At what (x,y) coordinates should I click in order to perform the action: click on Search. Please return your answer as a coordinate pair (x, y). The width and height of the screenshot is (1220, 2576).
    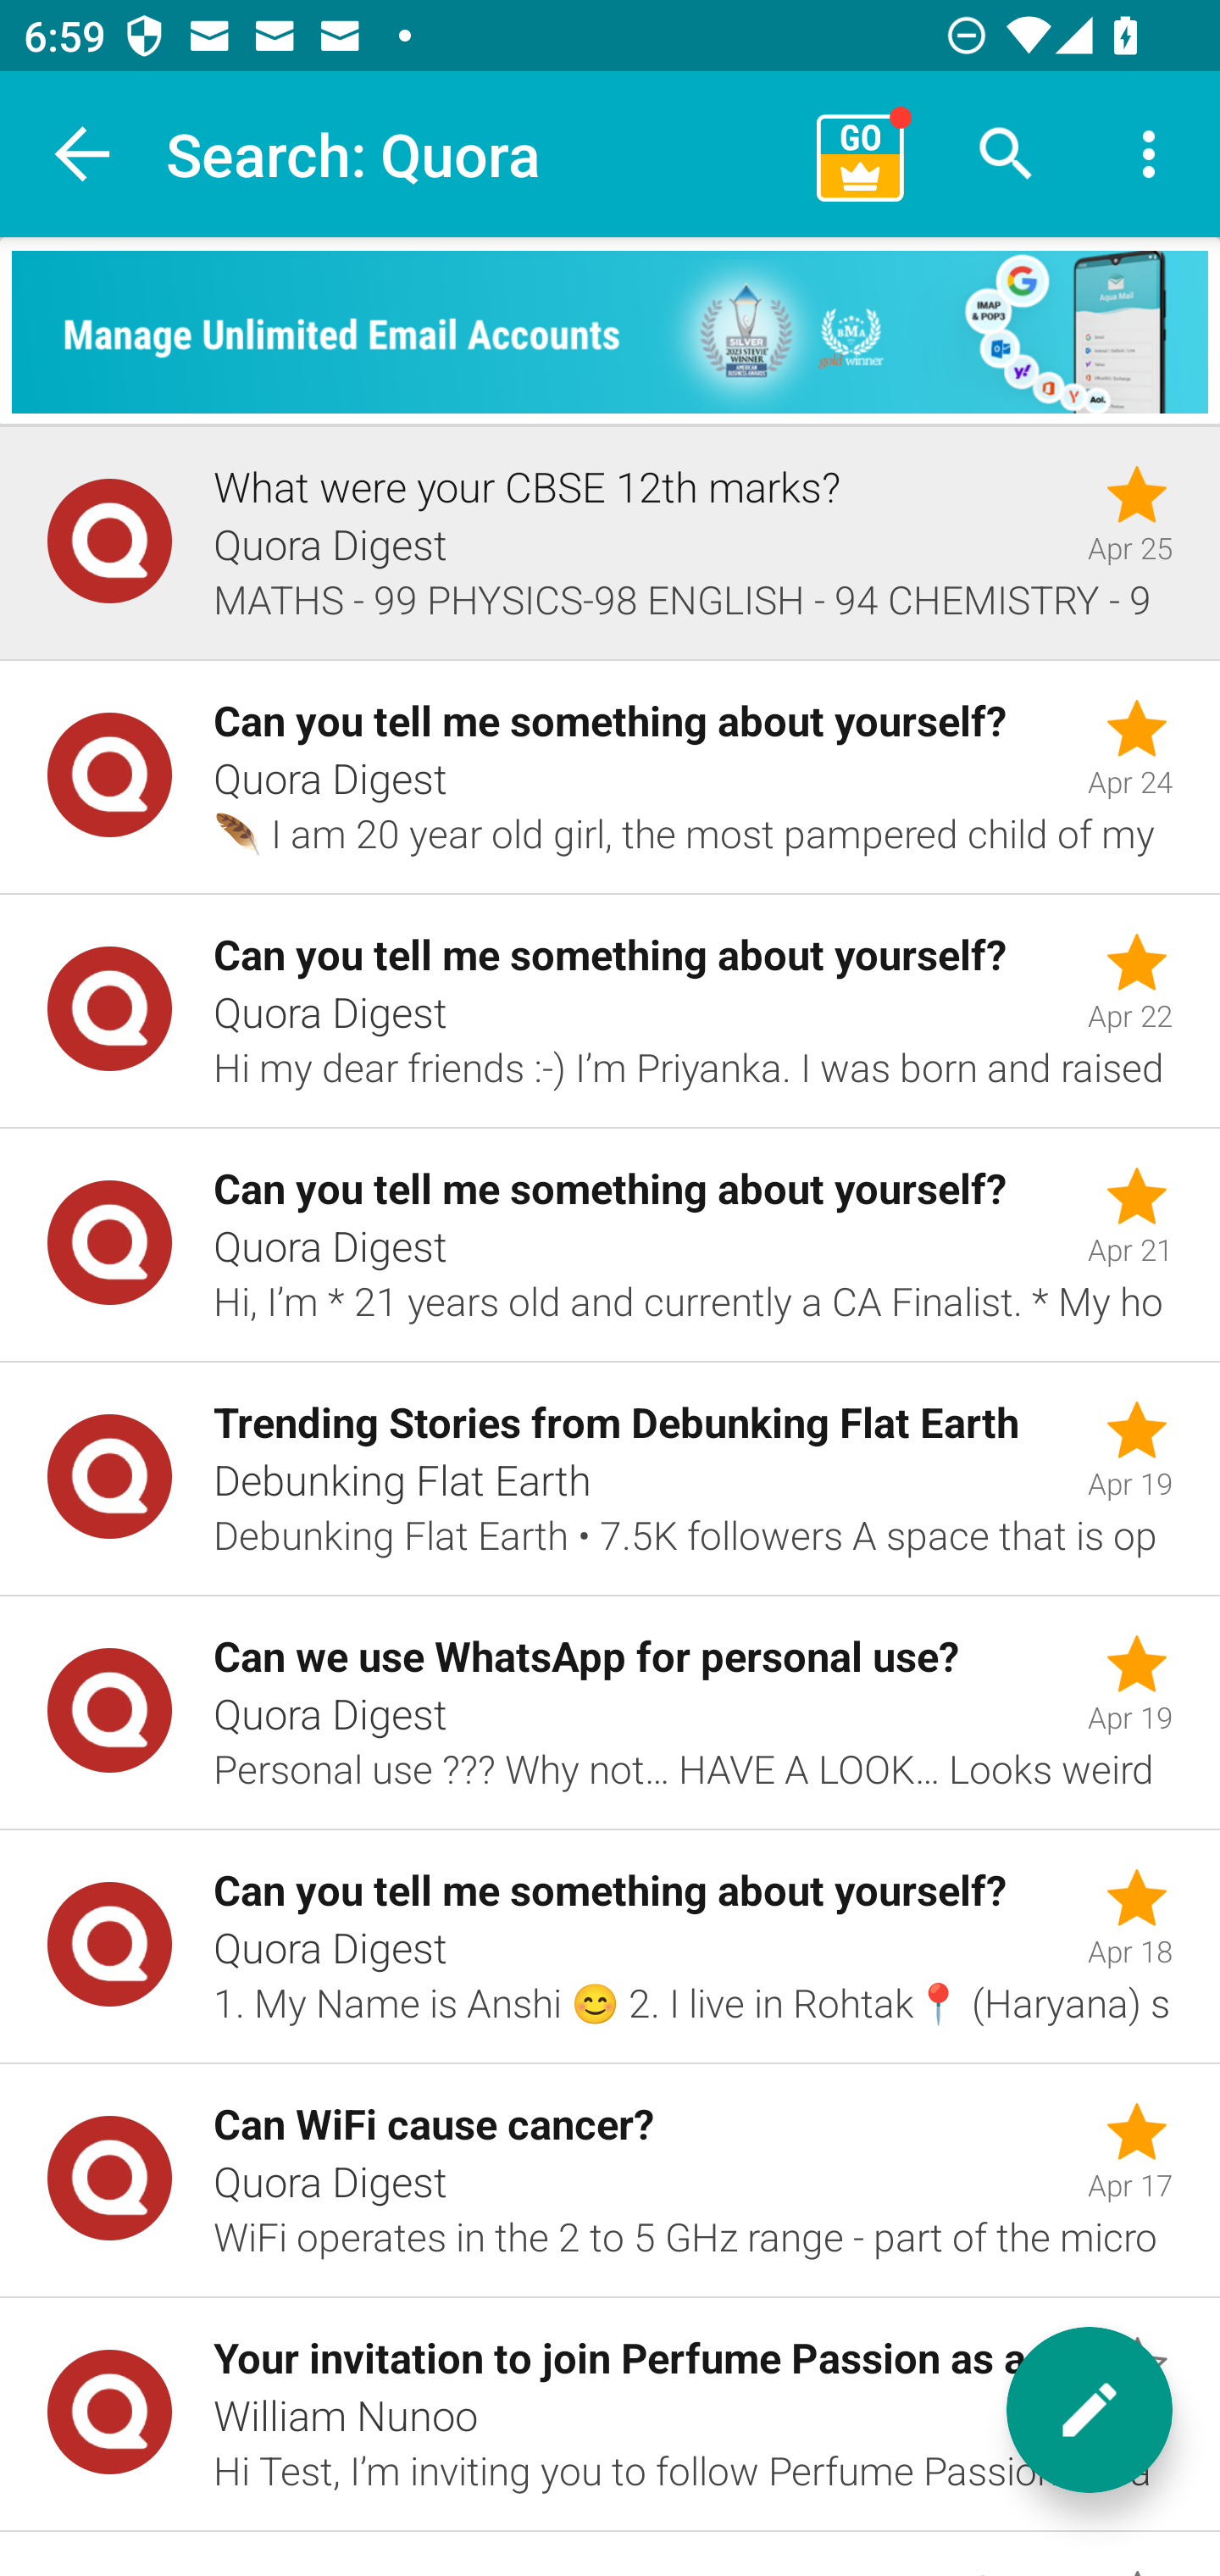
    Looking at the image, I should click on (1006, 154).